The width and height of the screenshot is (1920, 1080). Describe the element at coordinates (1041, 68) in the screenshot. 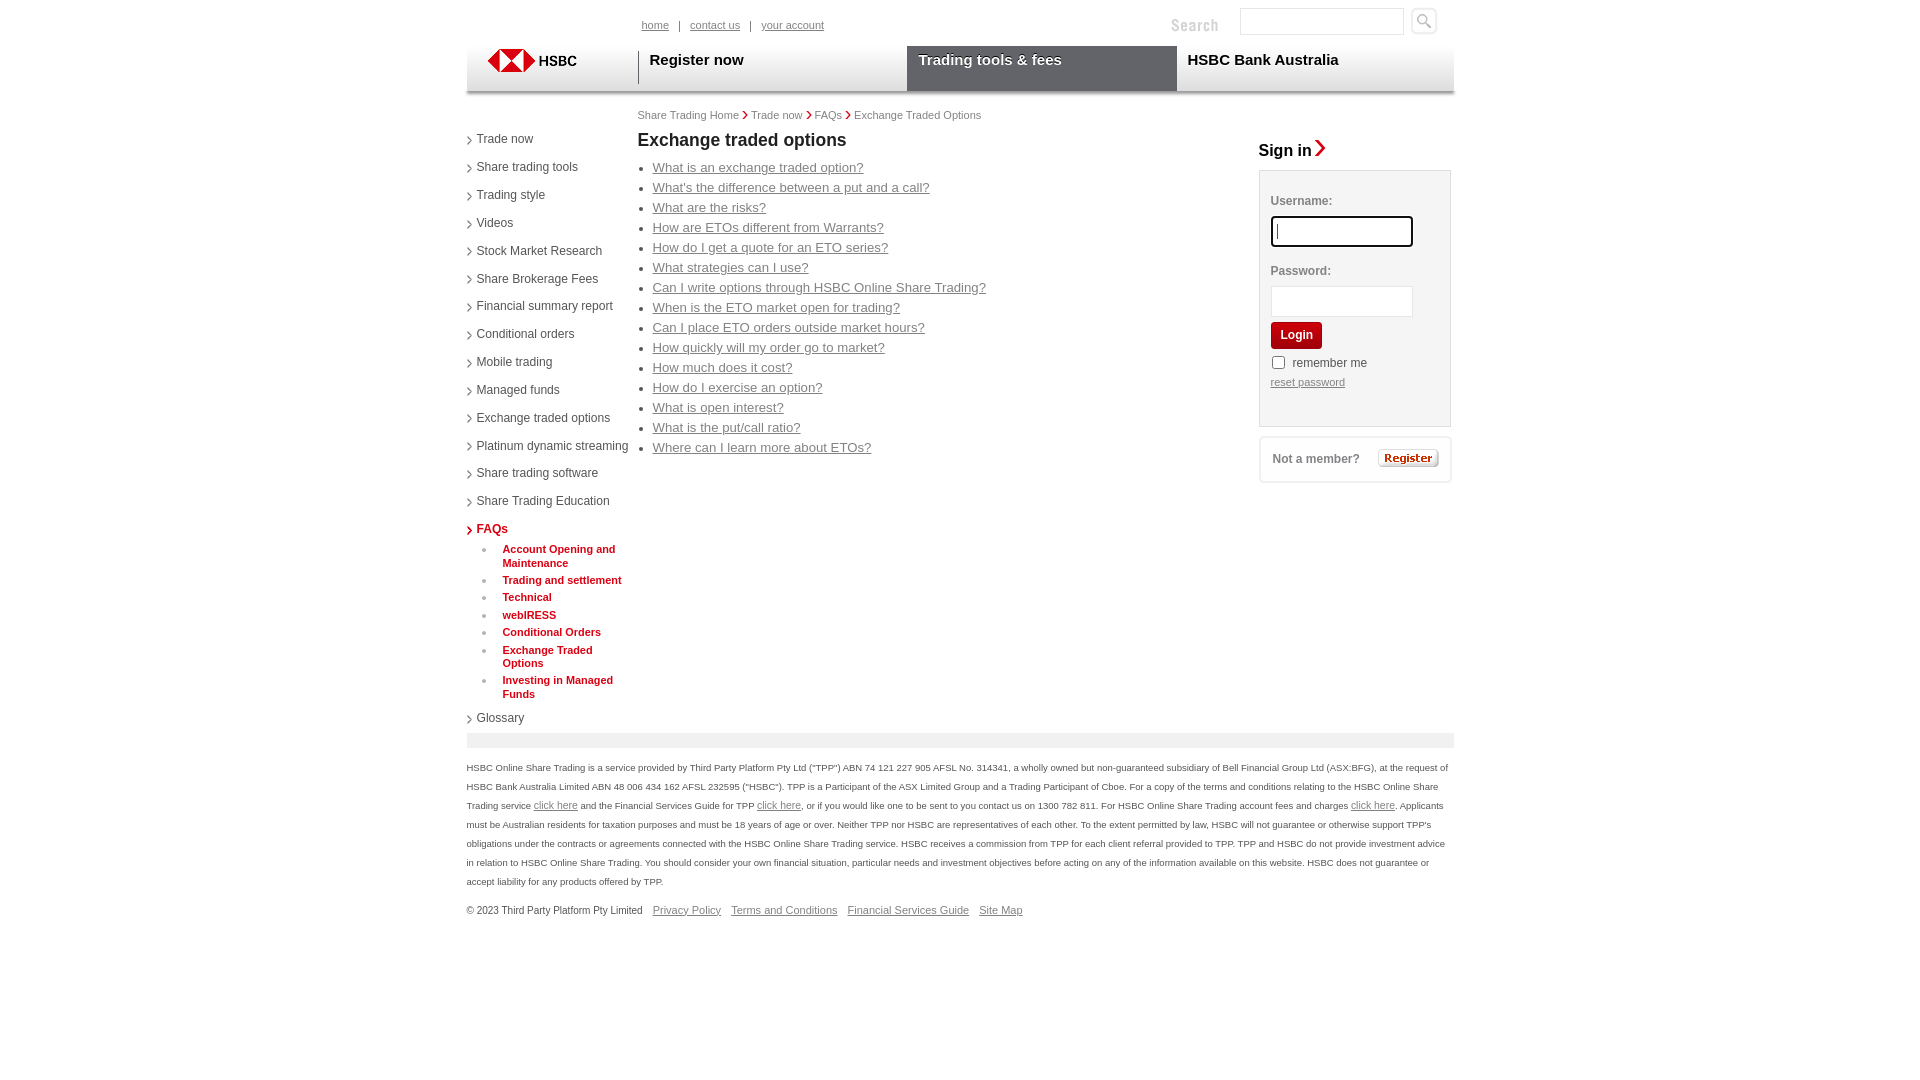

I see `Trading tools & fees` at that location.